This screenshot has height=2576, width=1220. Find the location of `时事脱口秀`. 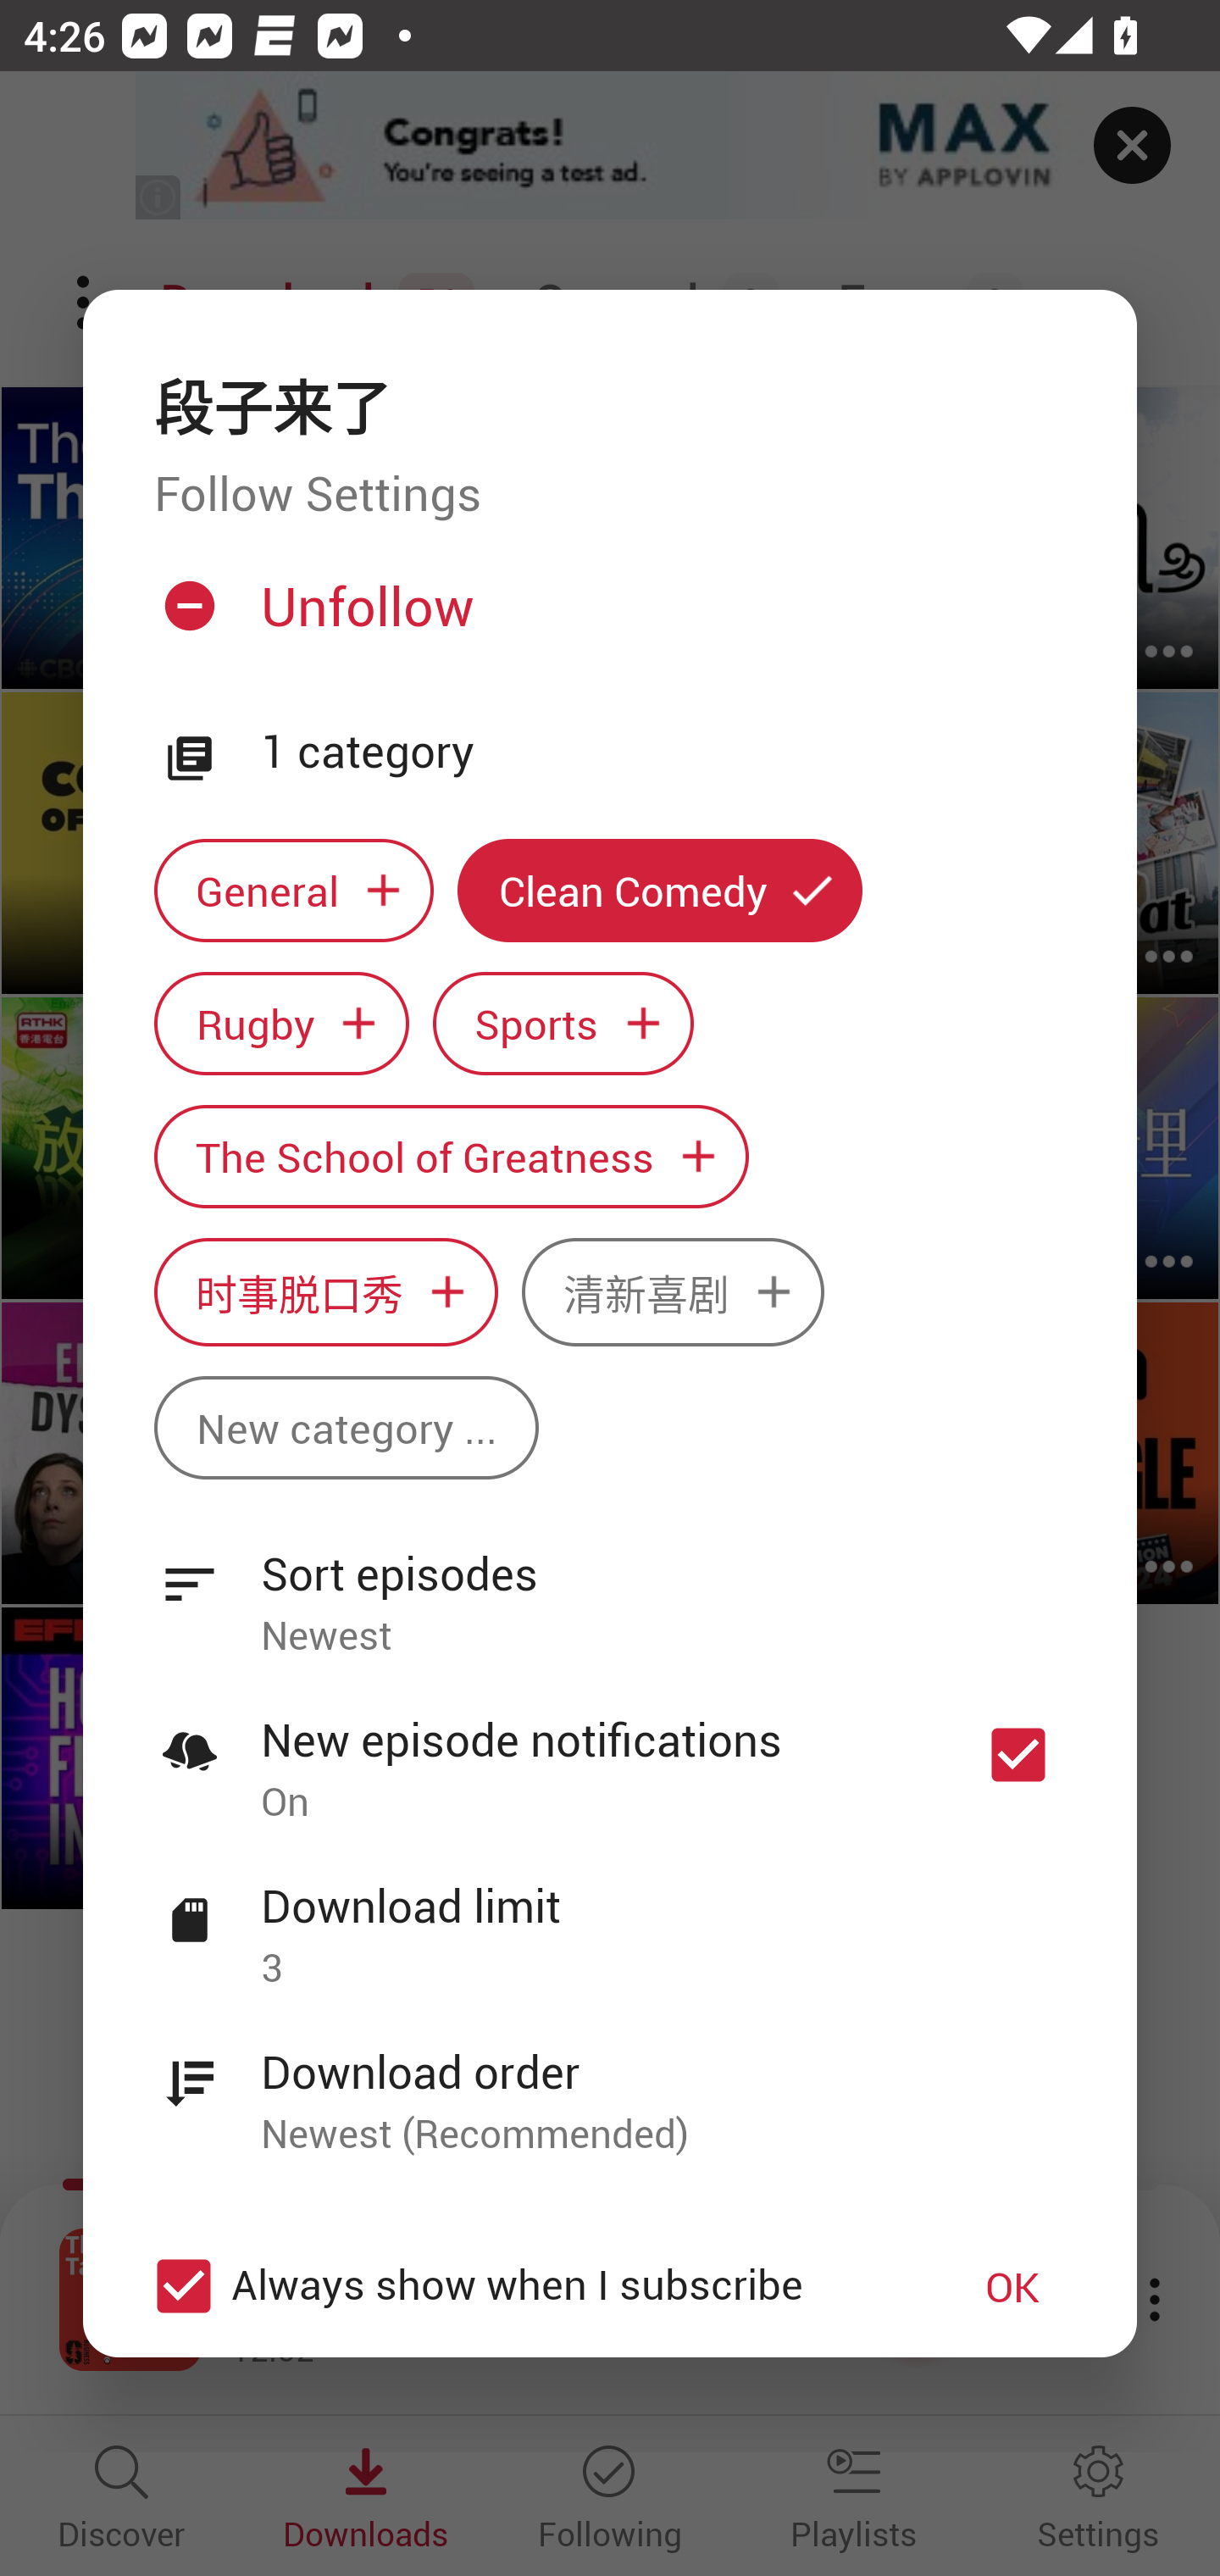

时事脱口秀 is located at coordinates (325, 1293).